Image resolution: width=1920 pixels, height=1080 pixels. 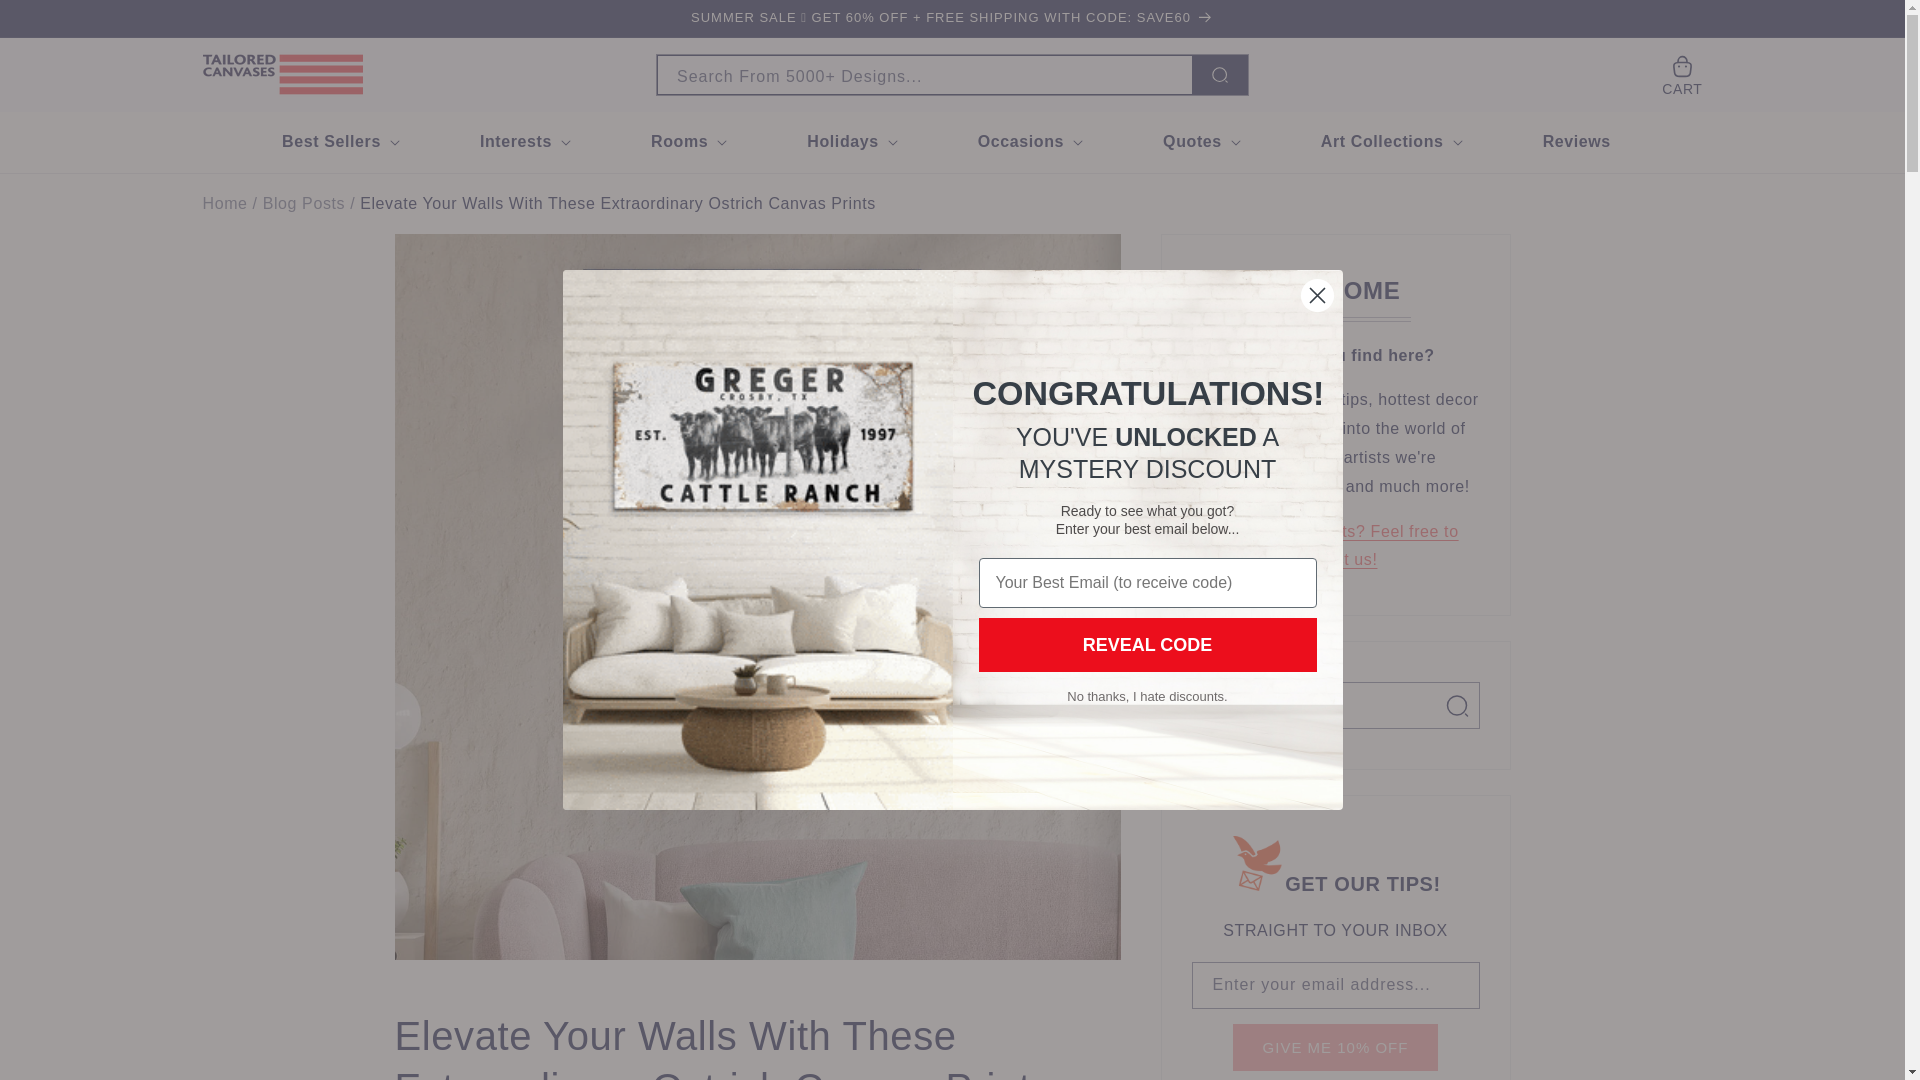 What do you see at coordinates (60, 23) in the screenshot?
I see `Skip to content` at bounding box center [60, 23].